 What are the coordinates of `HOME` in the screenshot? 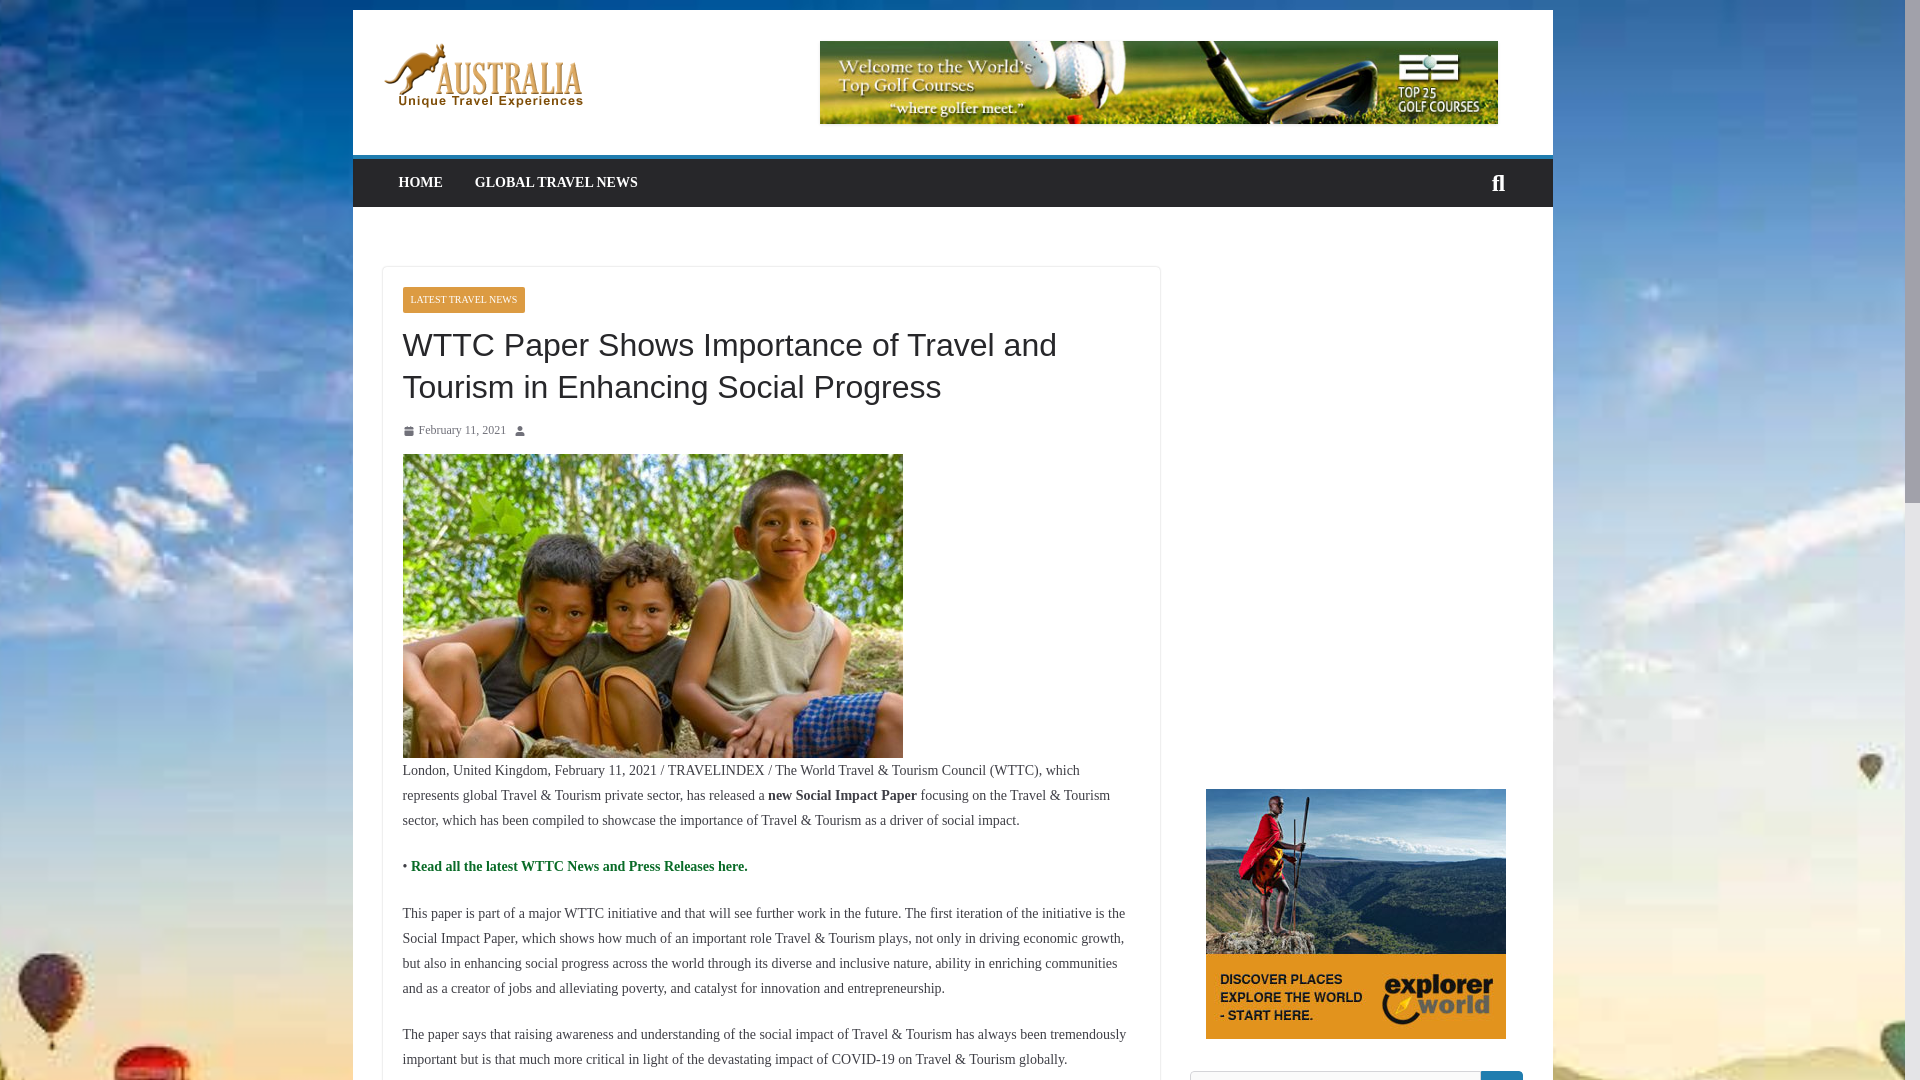 It's located at (419, 182).